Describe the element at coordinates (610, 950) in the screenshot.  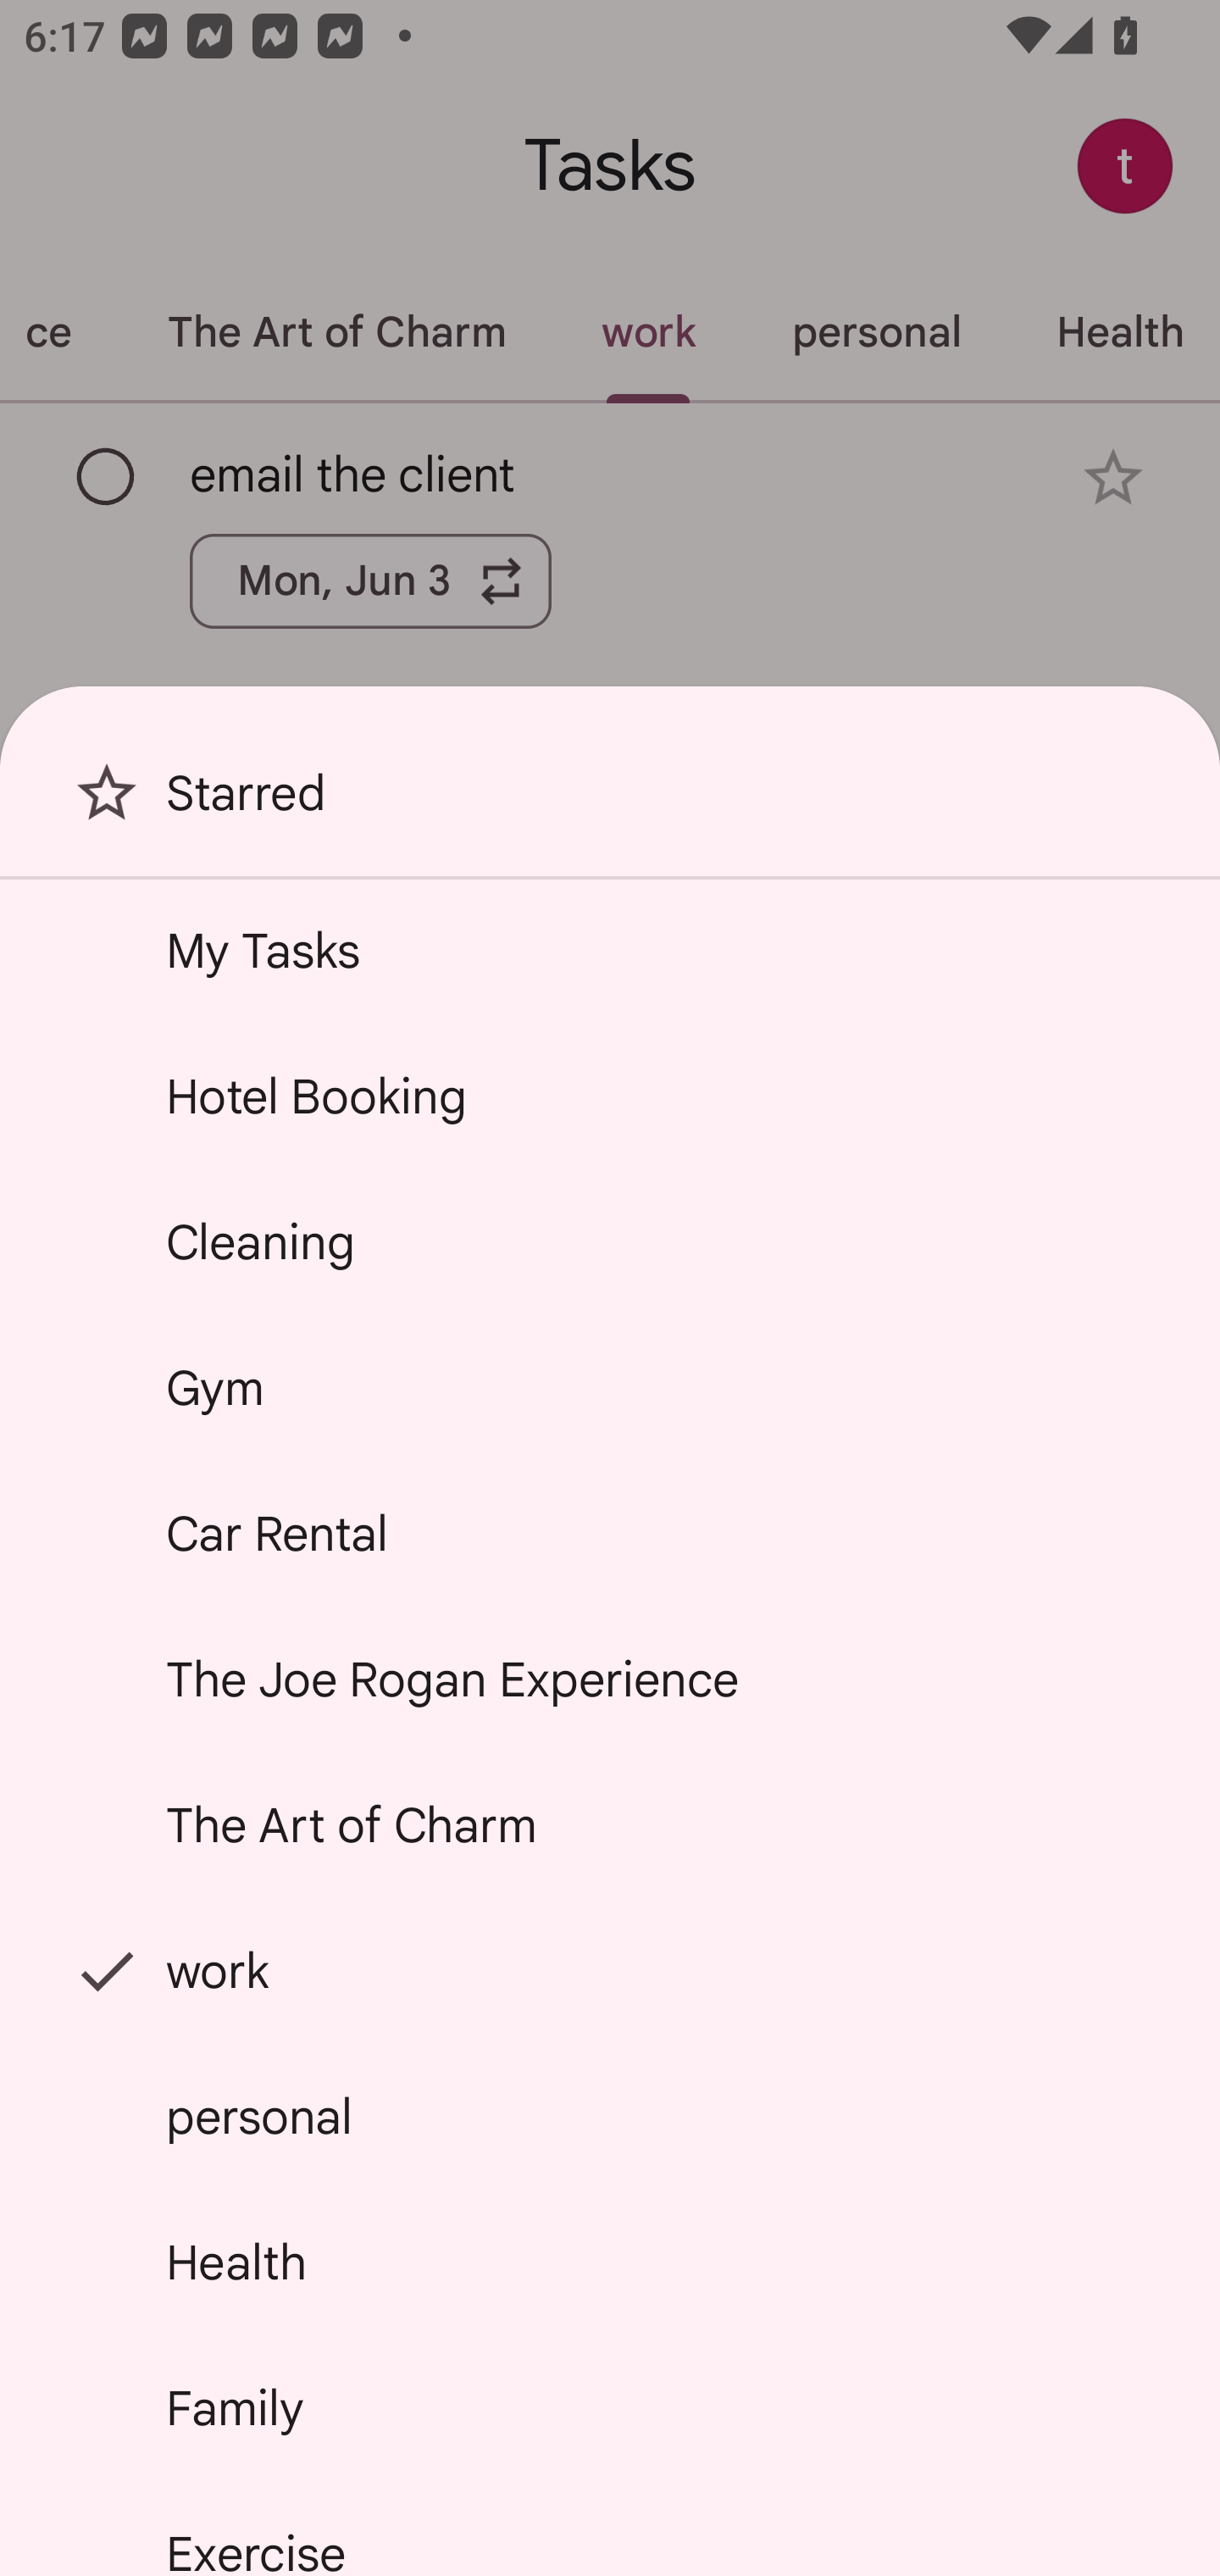
I see `My Tasks` at that location.